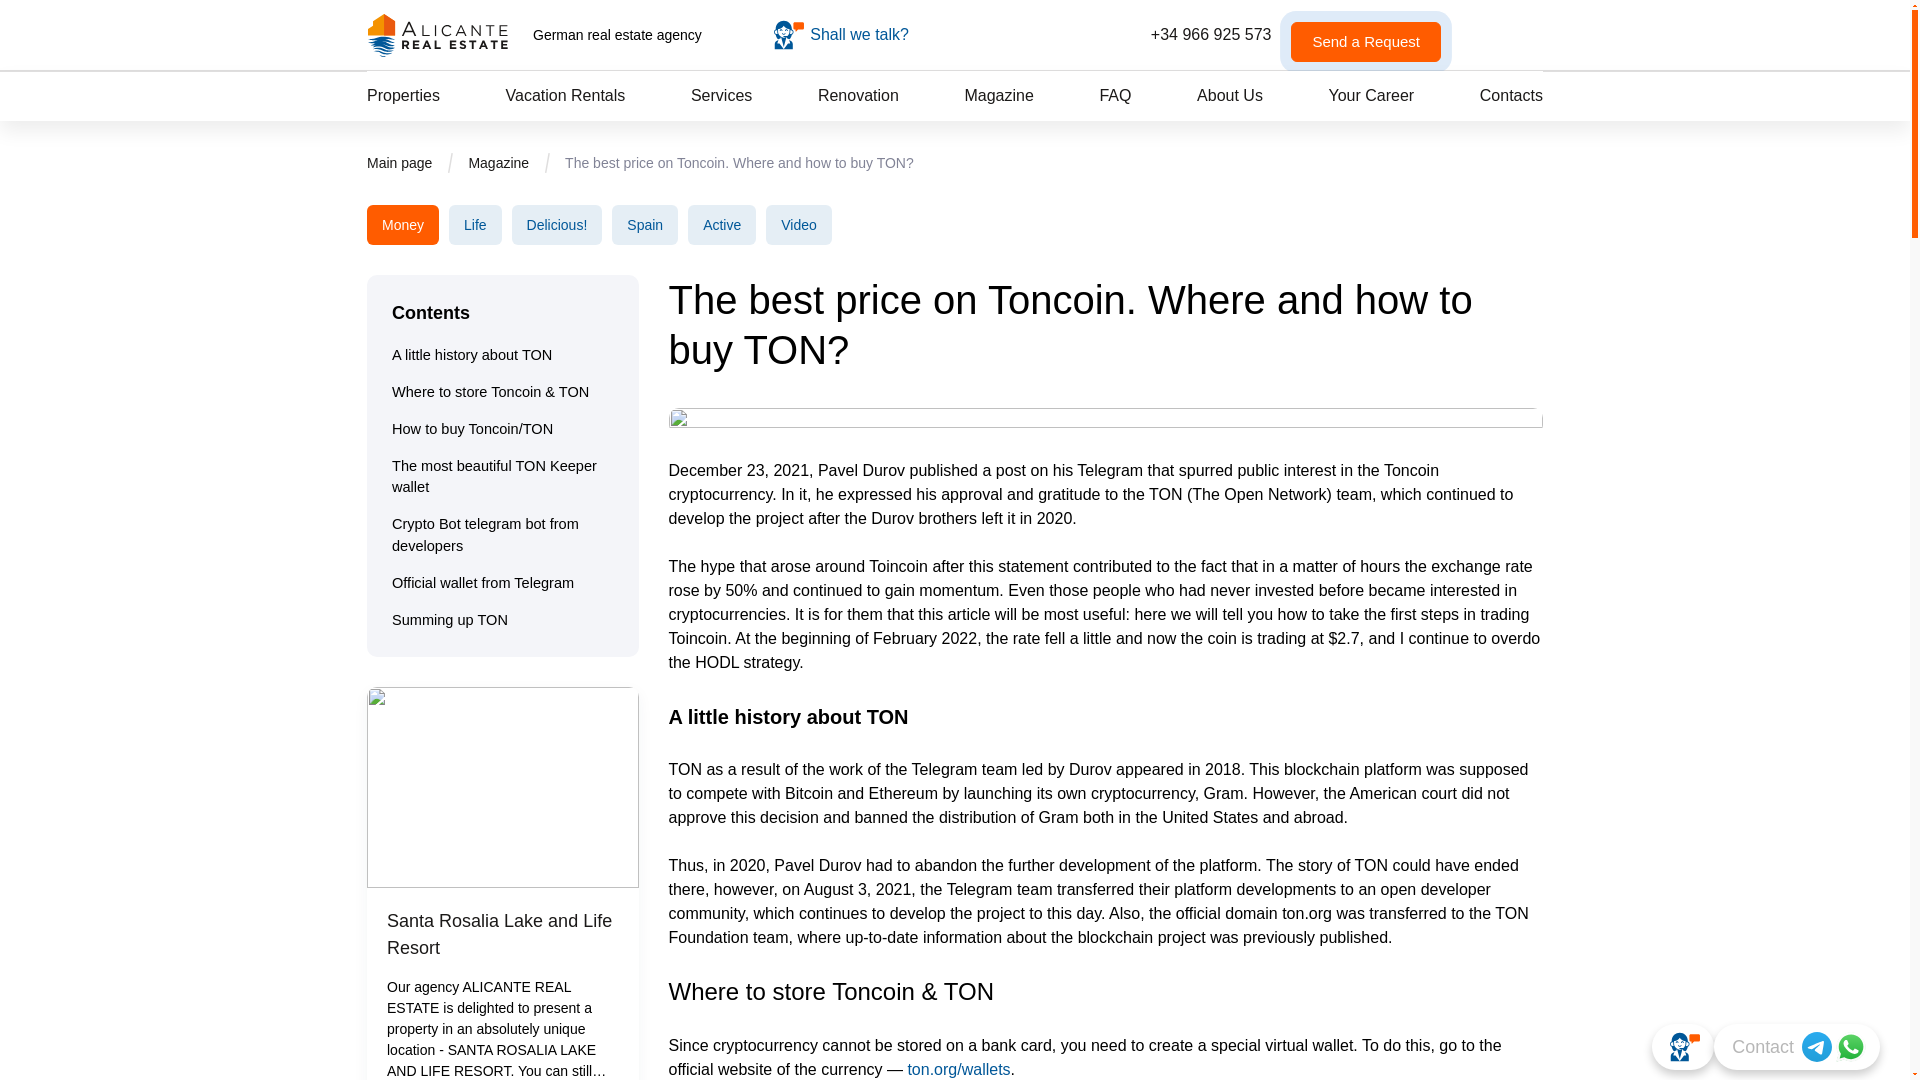 The width and height of the screenshot is (1920, 1080). What do you see at coordinates (402, 95) in the screenshot?
I see `Properties` at bounding box center [402, 95].